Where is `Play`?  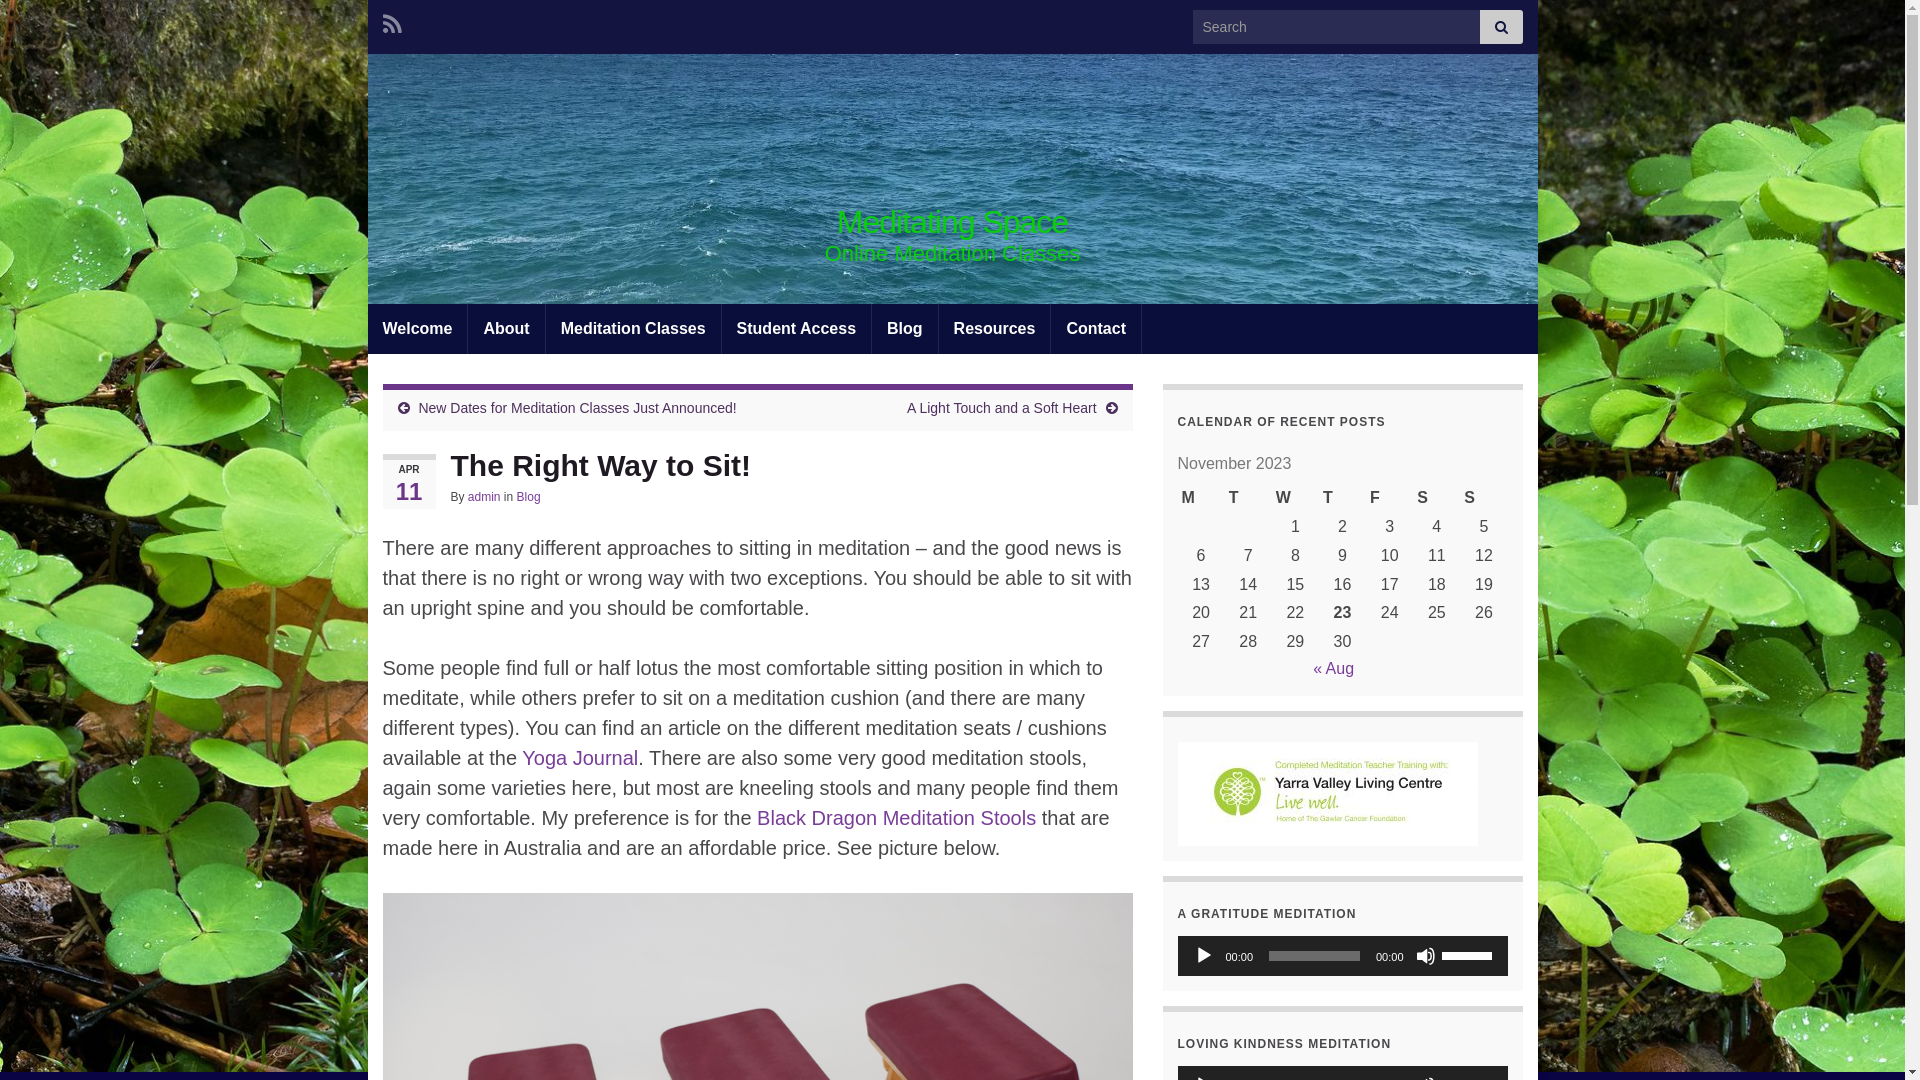 Play is located at coordinates (1204, 956).